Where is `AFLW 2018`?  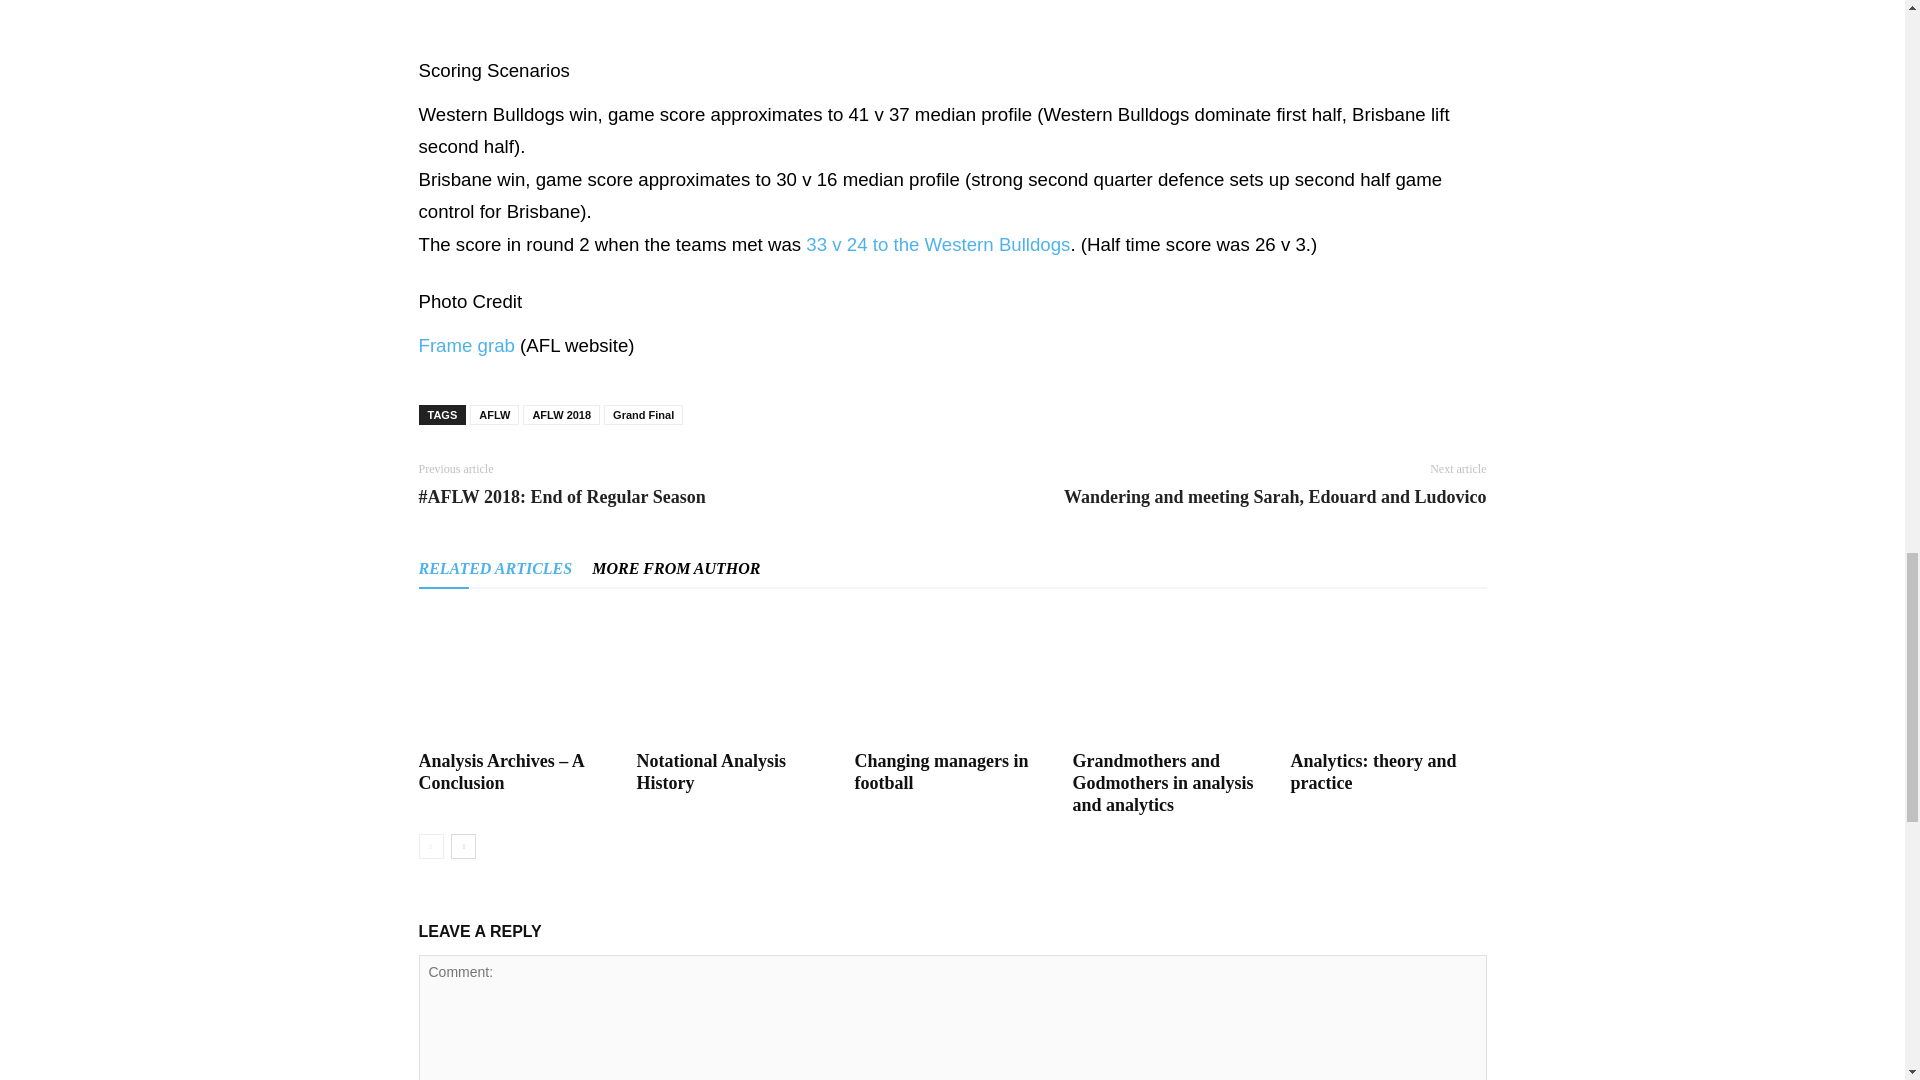
AFLW 2018 is located at coordinates (560, 415).